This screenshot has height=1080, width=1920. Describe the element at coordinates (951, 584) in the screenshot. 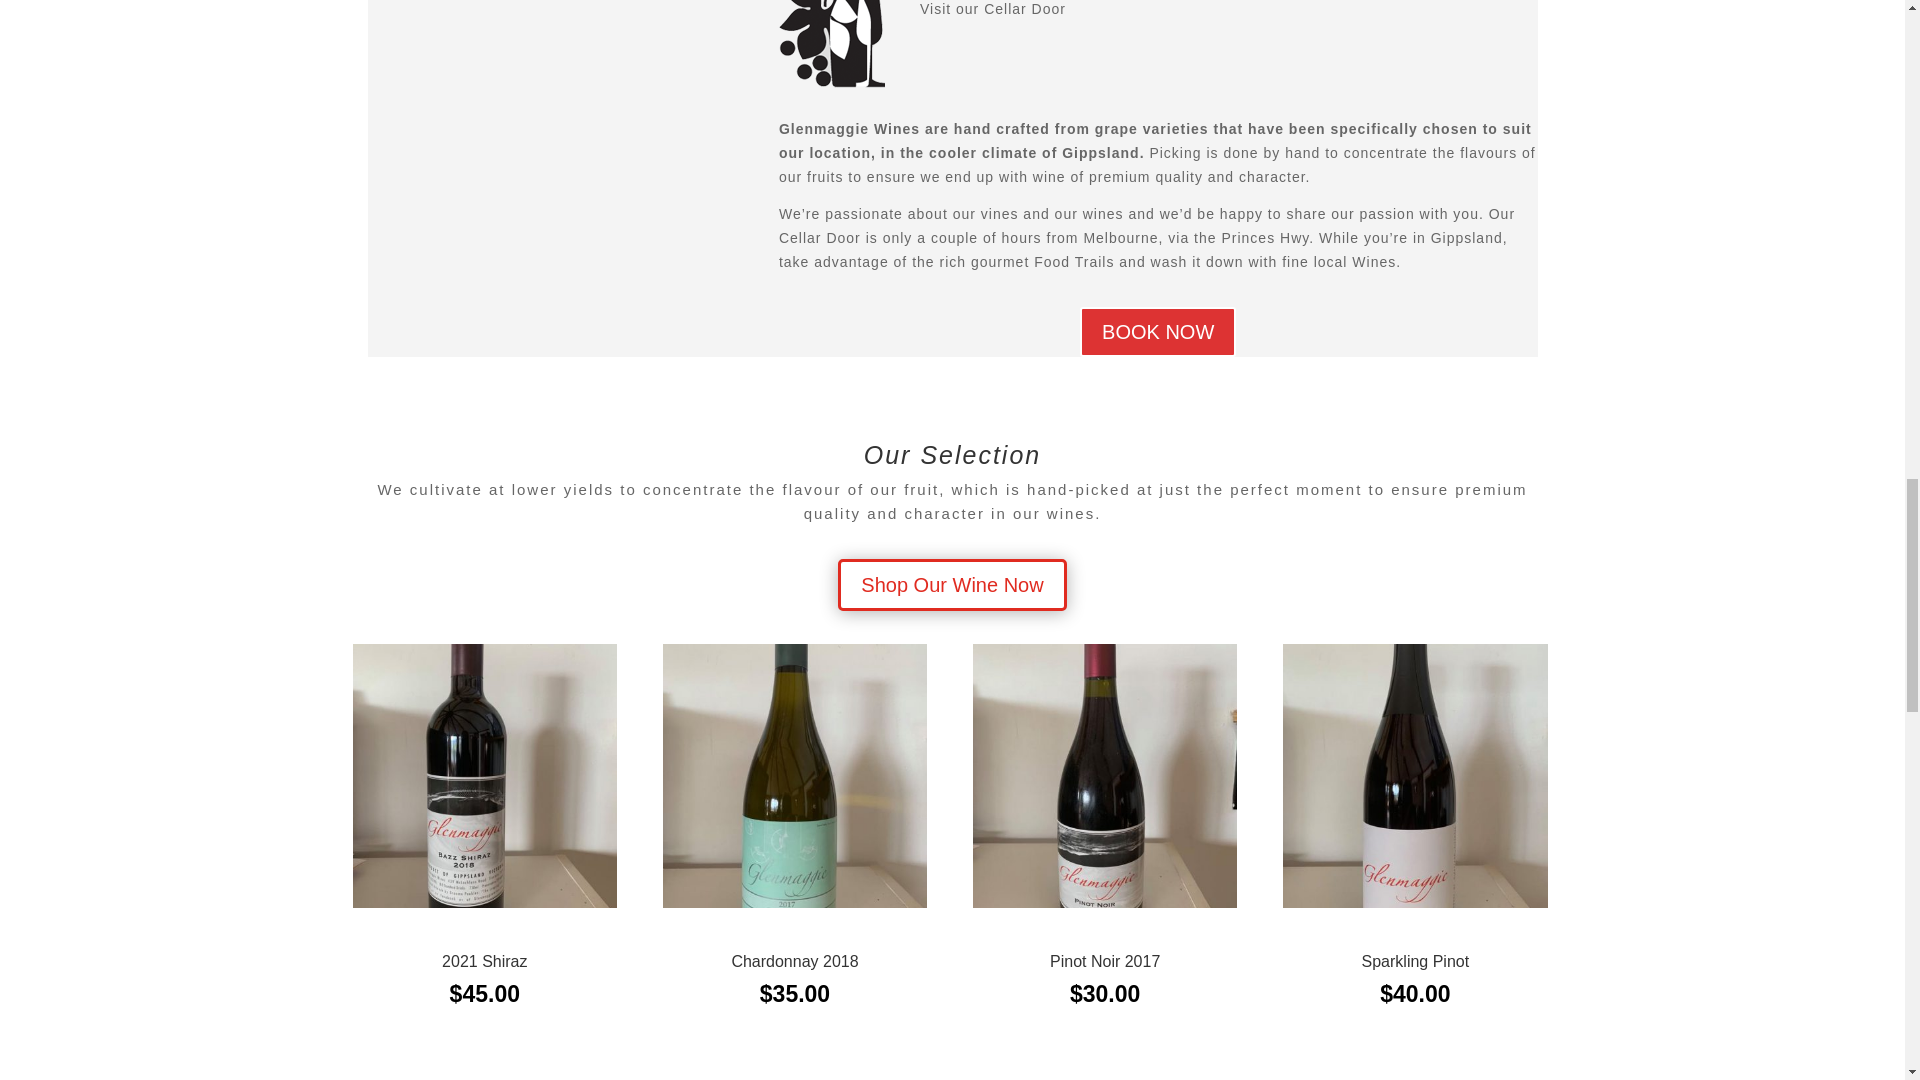

I see `Shop Our Wine Now` at that location.